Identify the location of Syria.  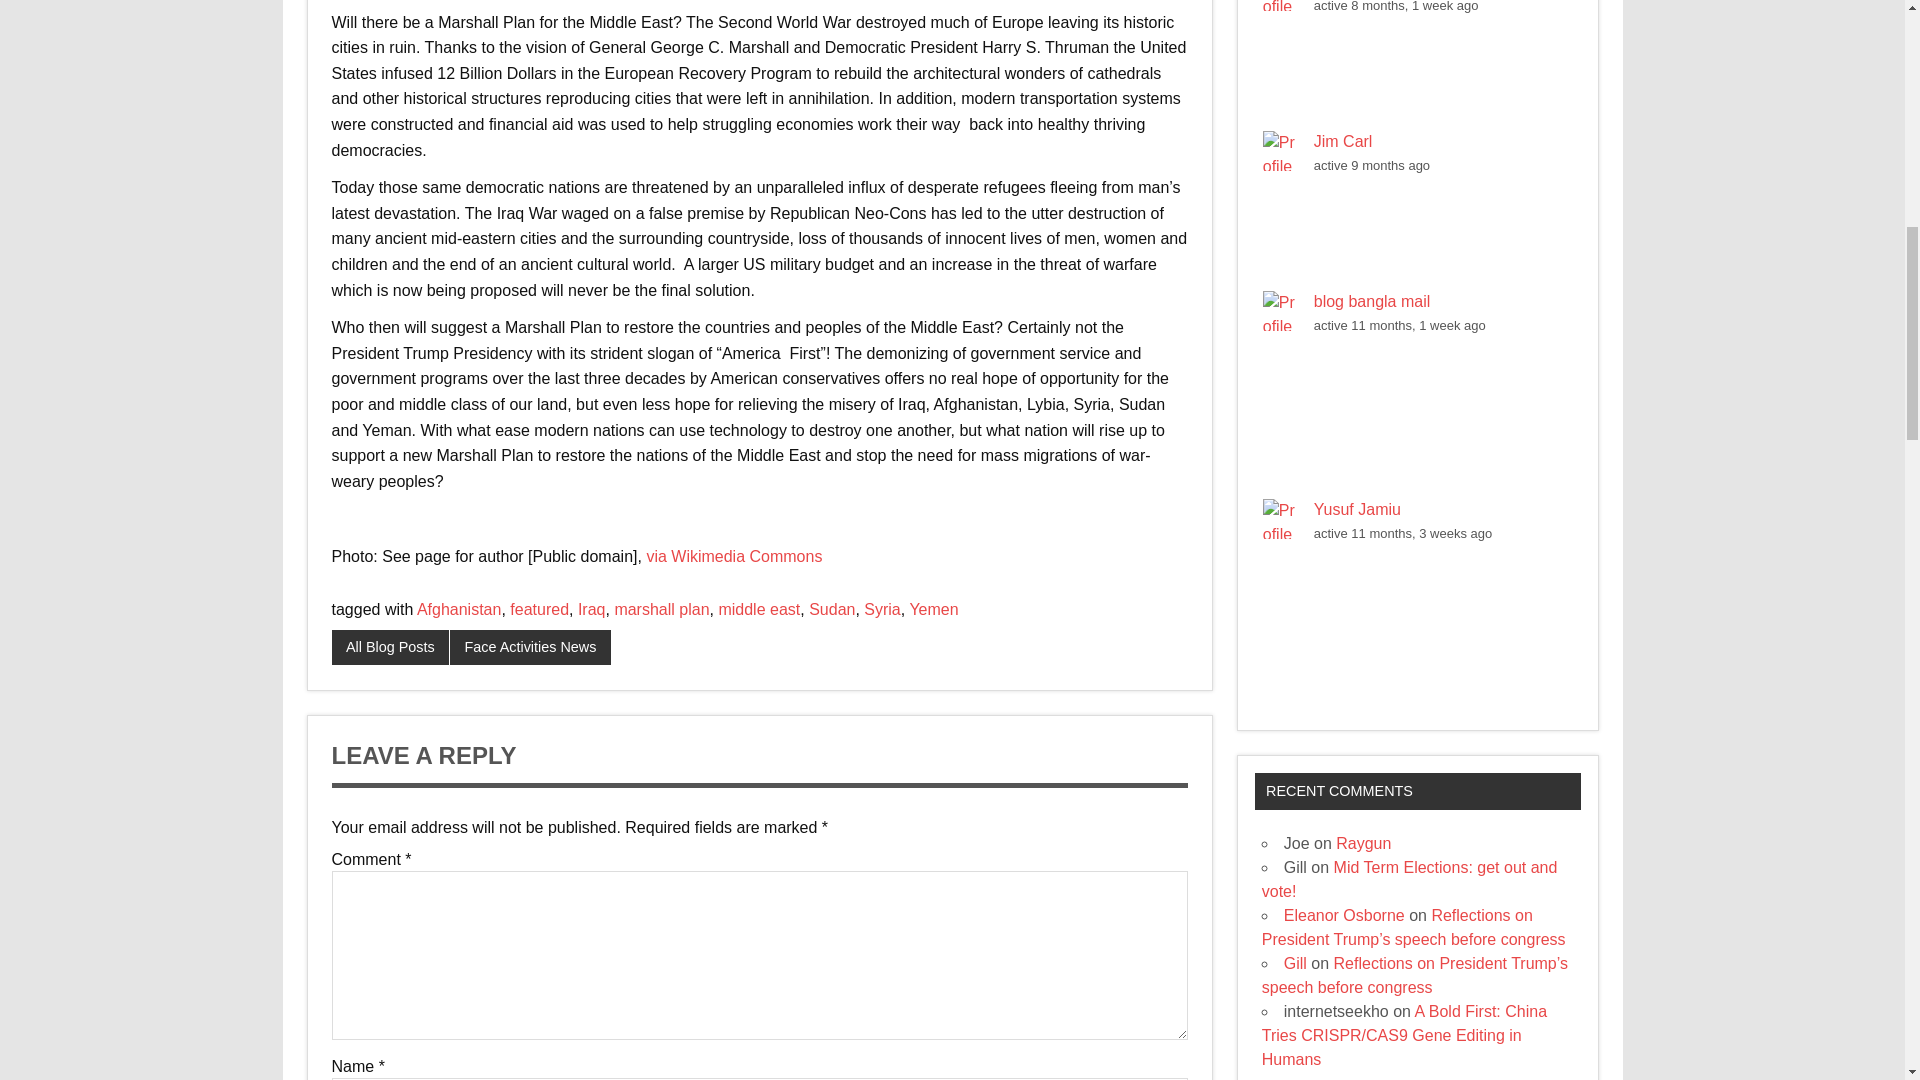
(882, 608).